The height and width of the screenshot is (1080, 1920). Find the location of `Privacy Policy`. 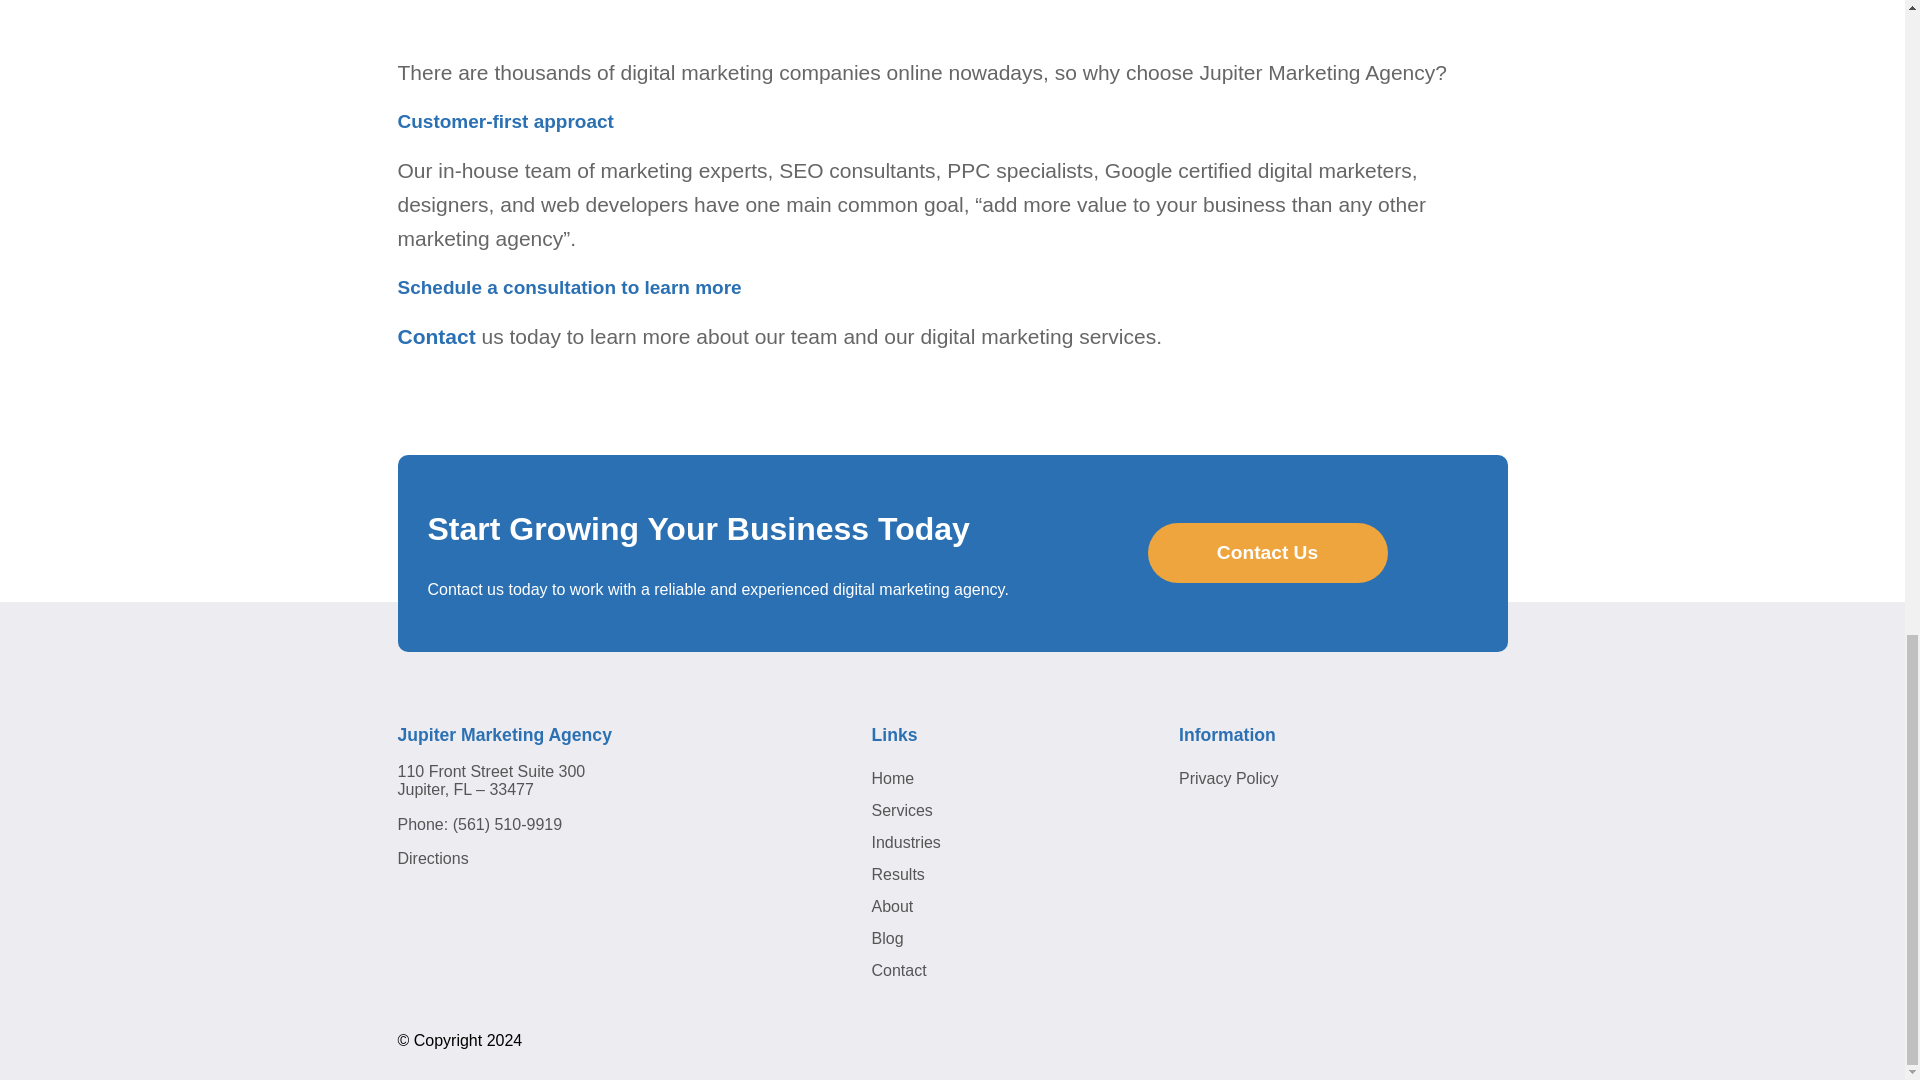

Privacy Policy is located at coordinates (1228, 778).